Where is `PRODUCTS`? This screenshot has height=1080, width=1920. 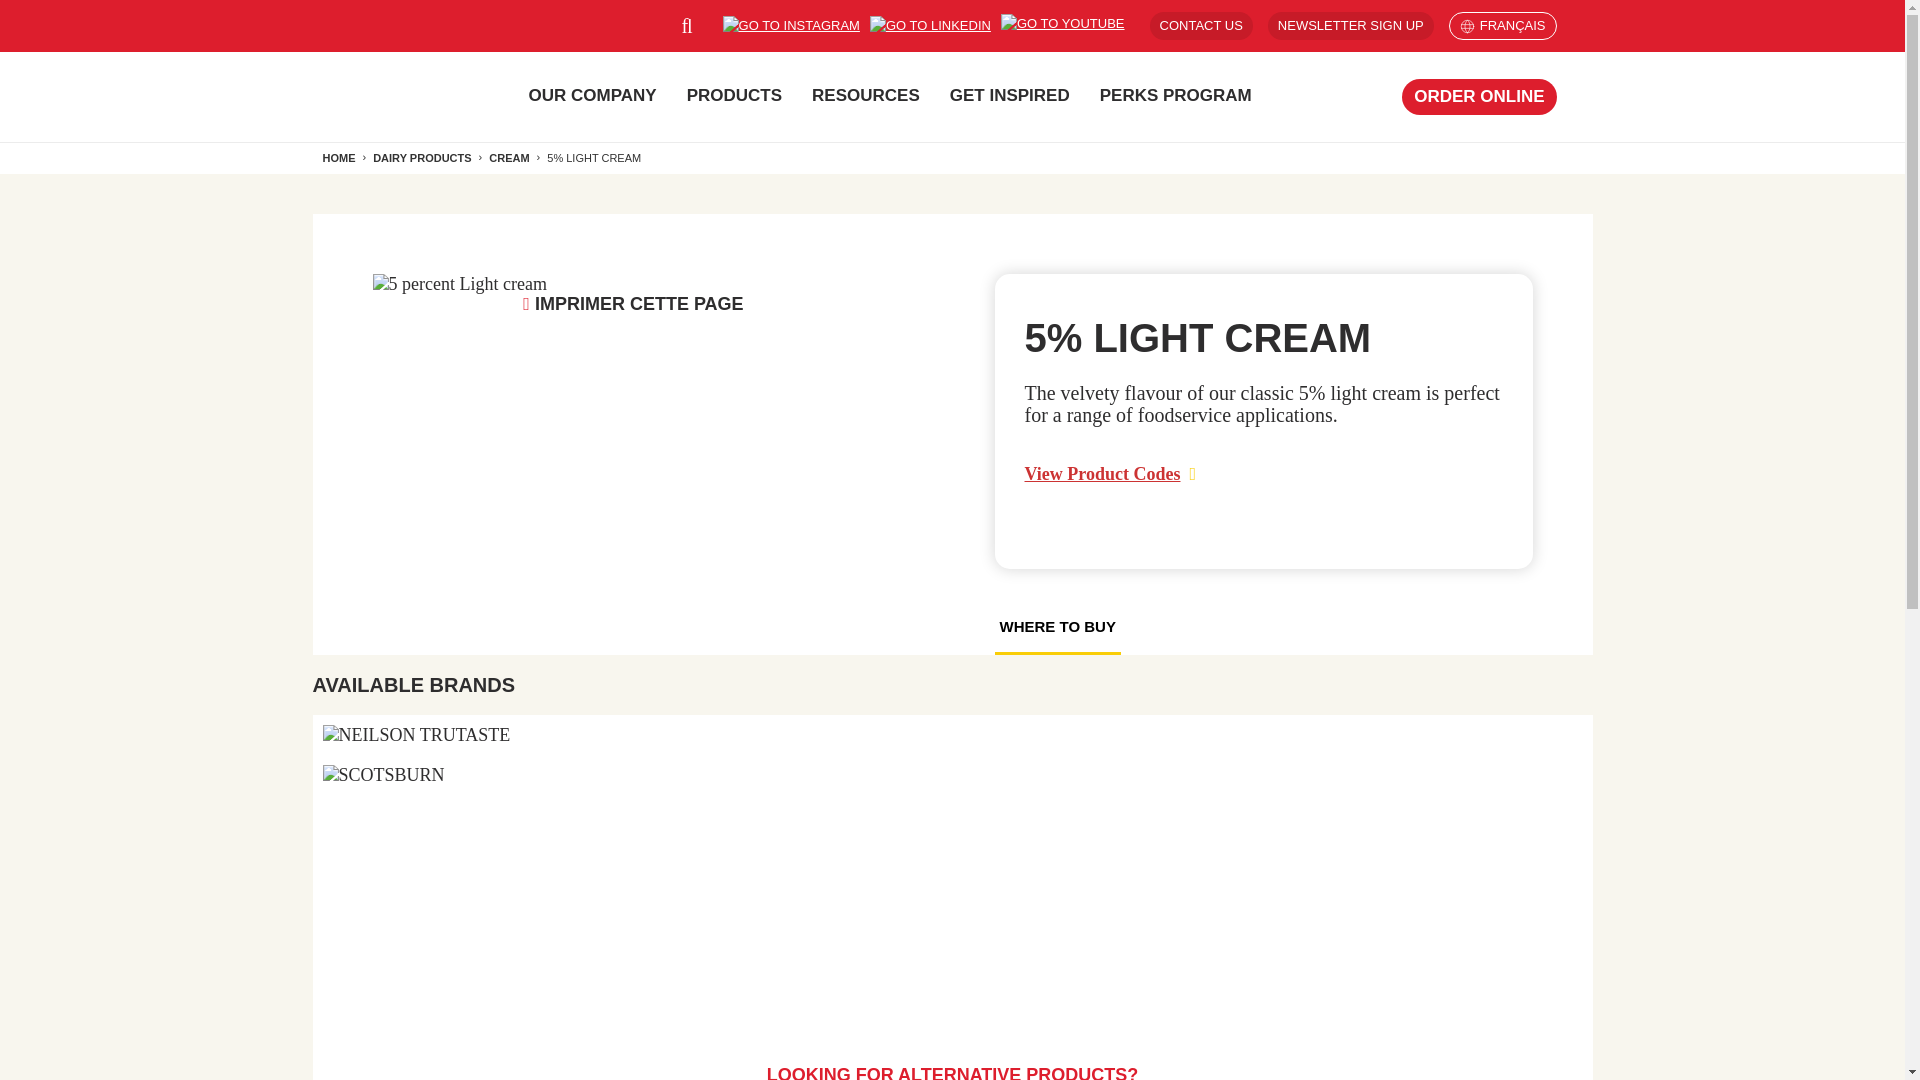 PRODUCTS is located at coordinates (734, 96).